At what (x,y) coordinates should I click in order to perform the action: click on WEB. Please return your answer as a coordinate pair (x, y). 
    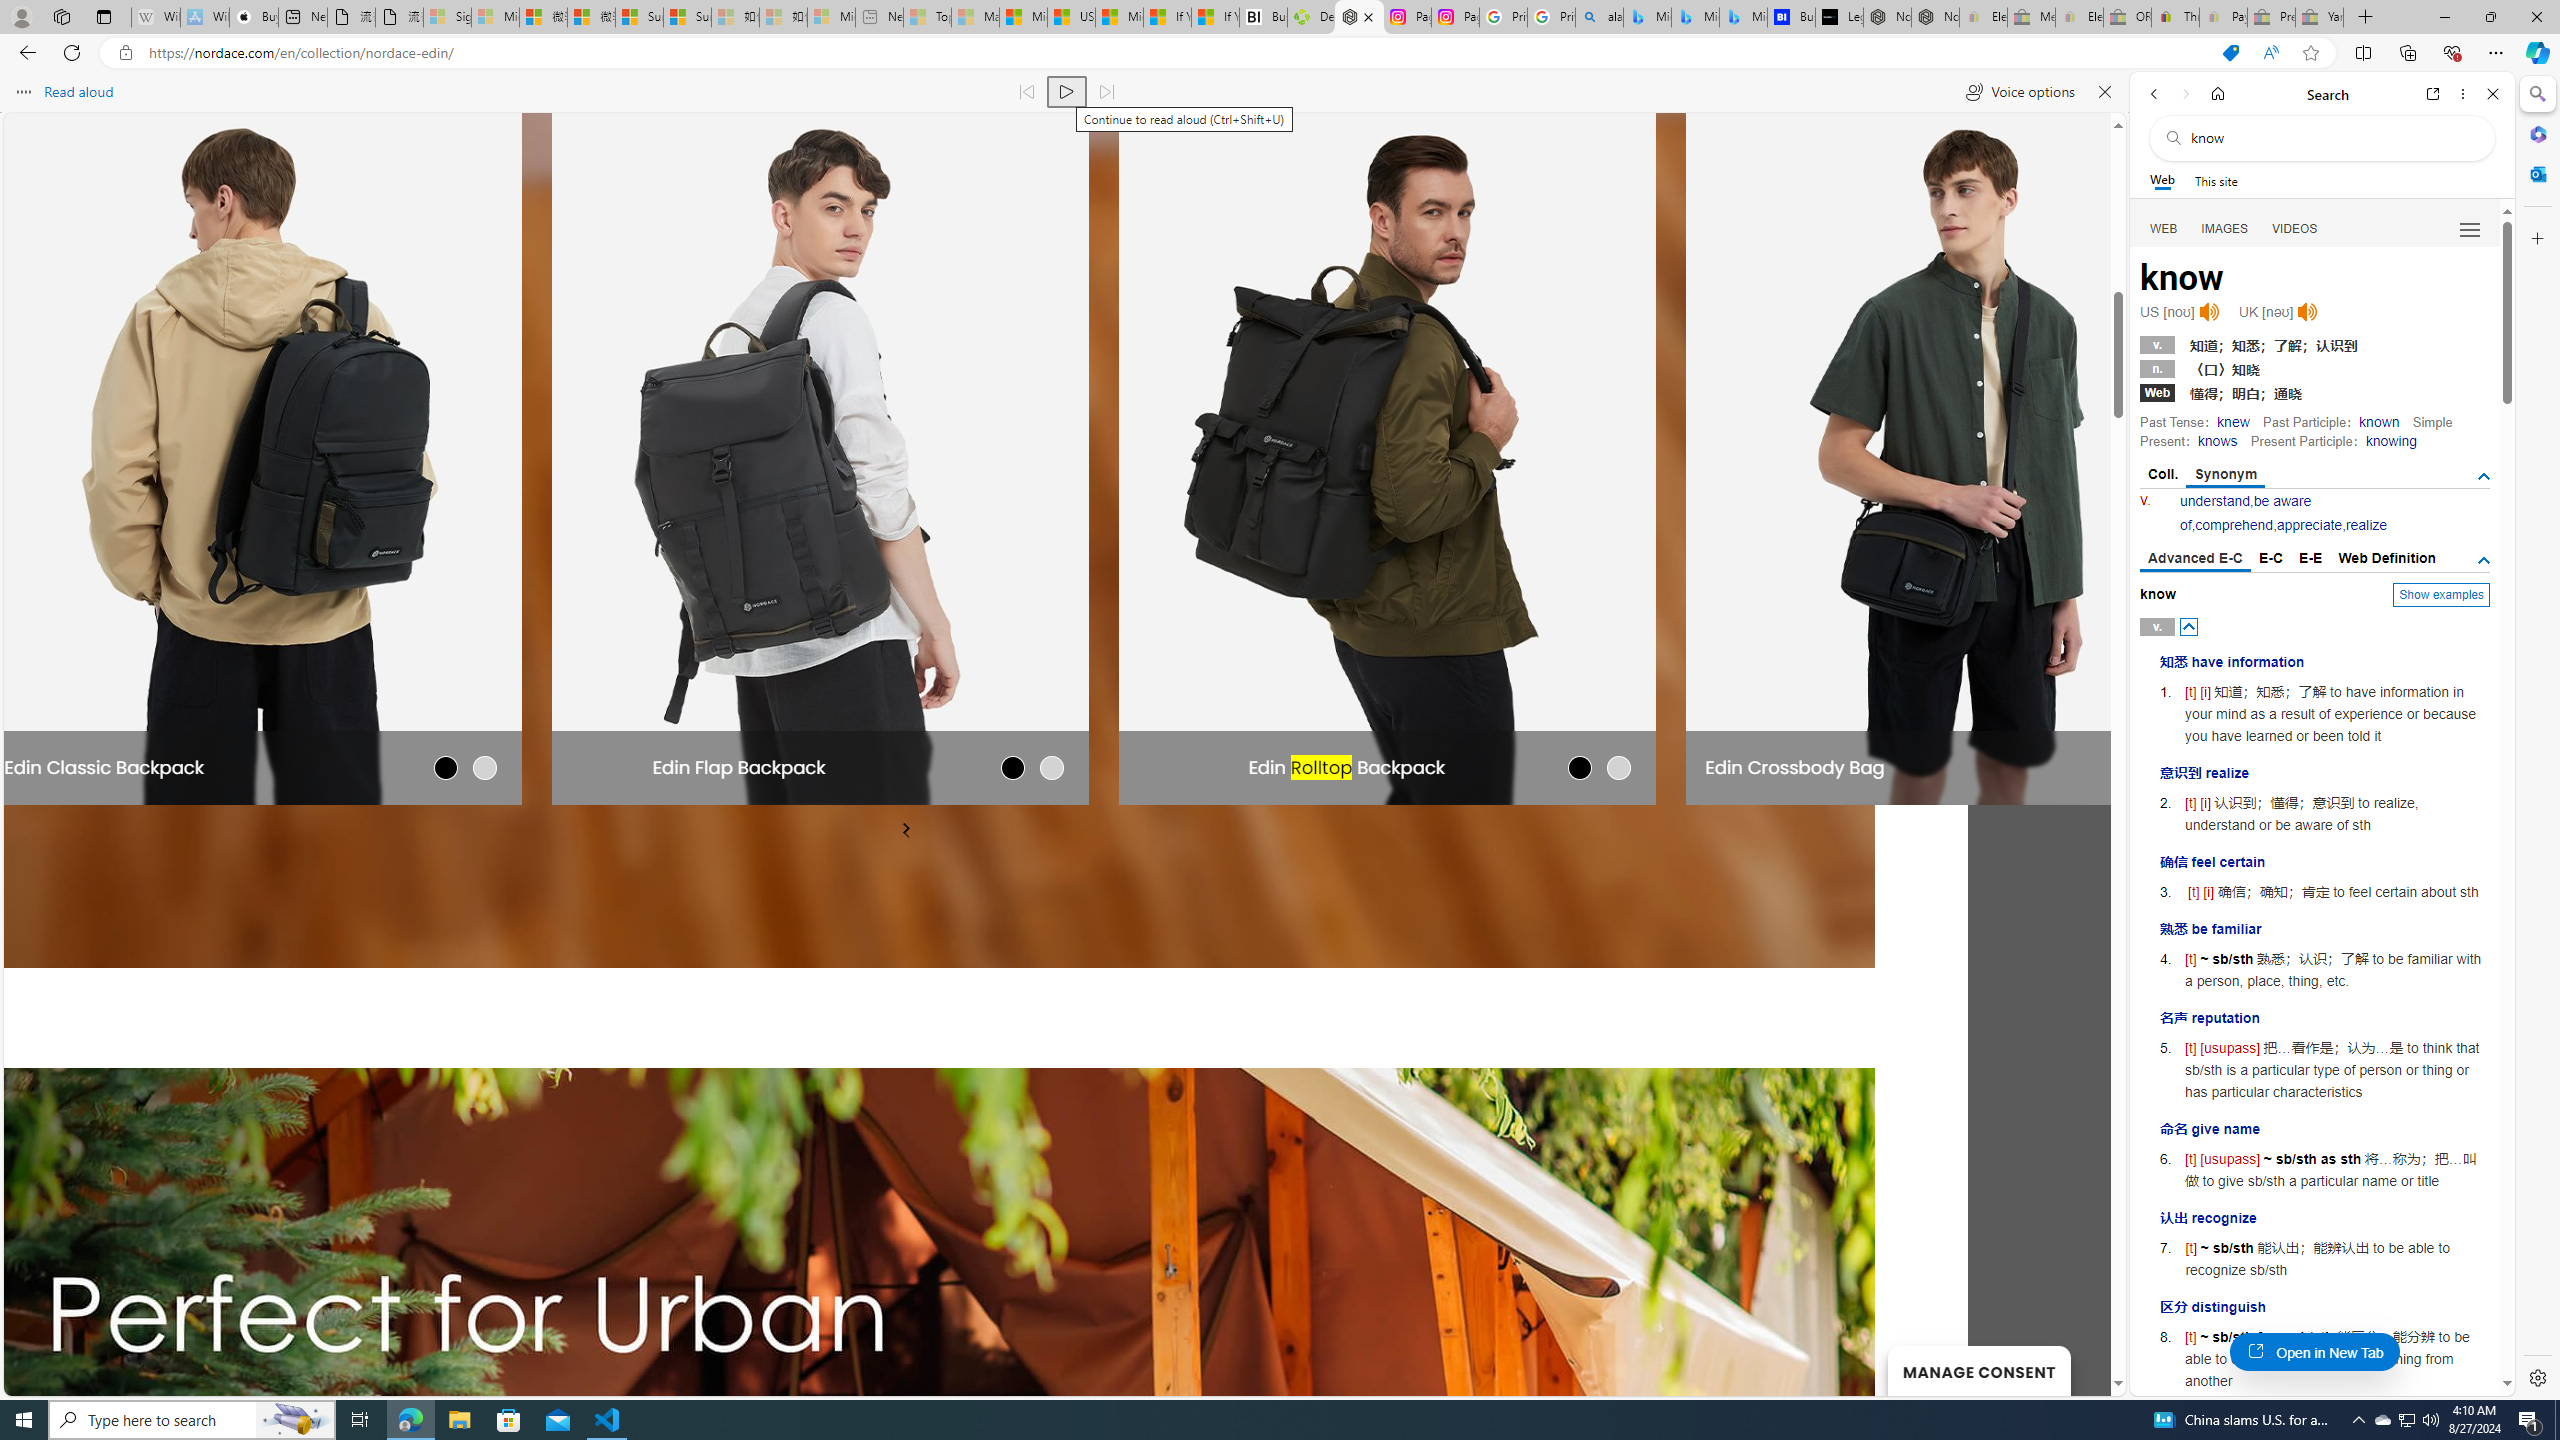
    Looking at the image, I should click on (2164, 229).